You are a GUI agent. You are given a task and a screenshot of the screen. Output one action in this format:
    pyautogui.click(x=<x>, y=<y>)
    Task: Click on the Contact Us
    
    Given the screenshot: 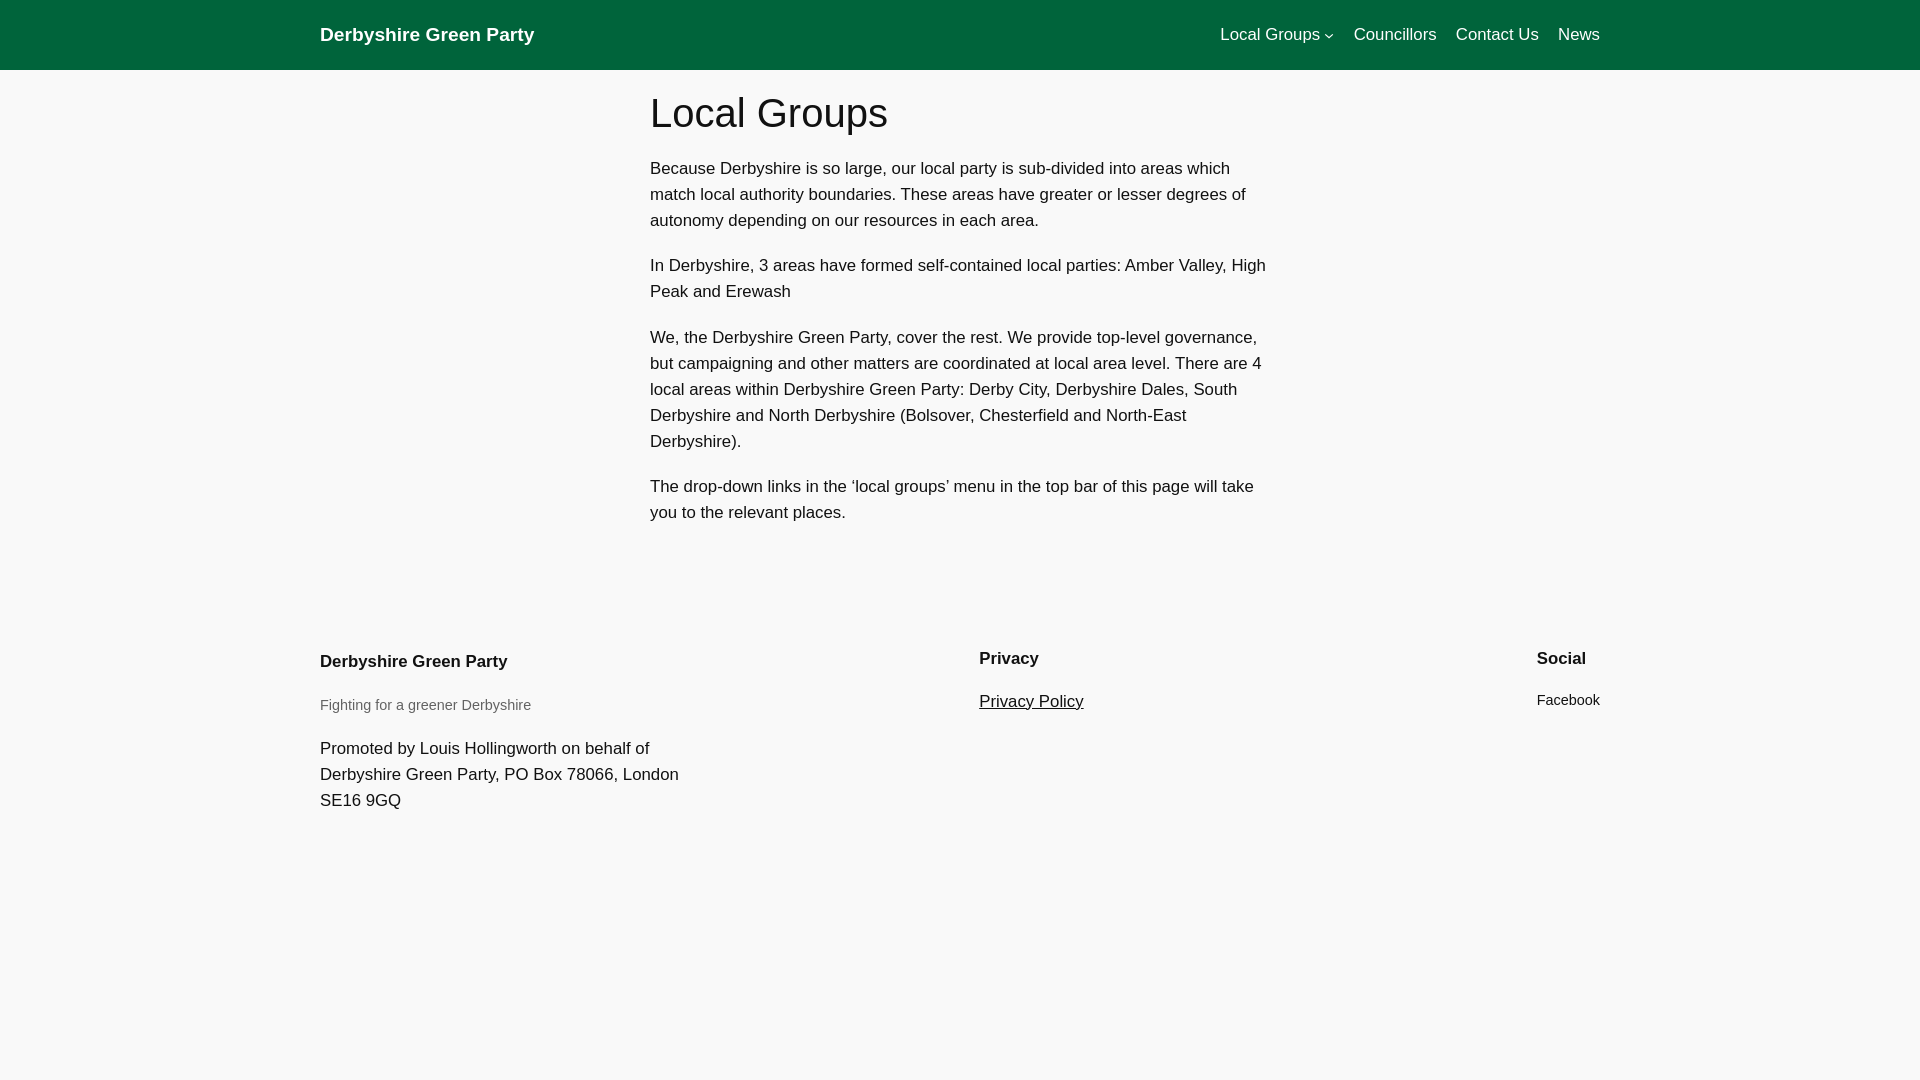 What is the action you would take?
    pyautogui.click(x=1497, y=34)
    